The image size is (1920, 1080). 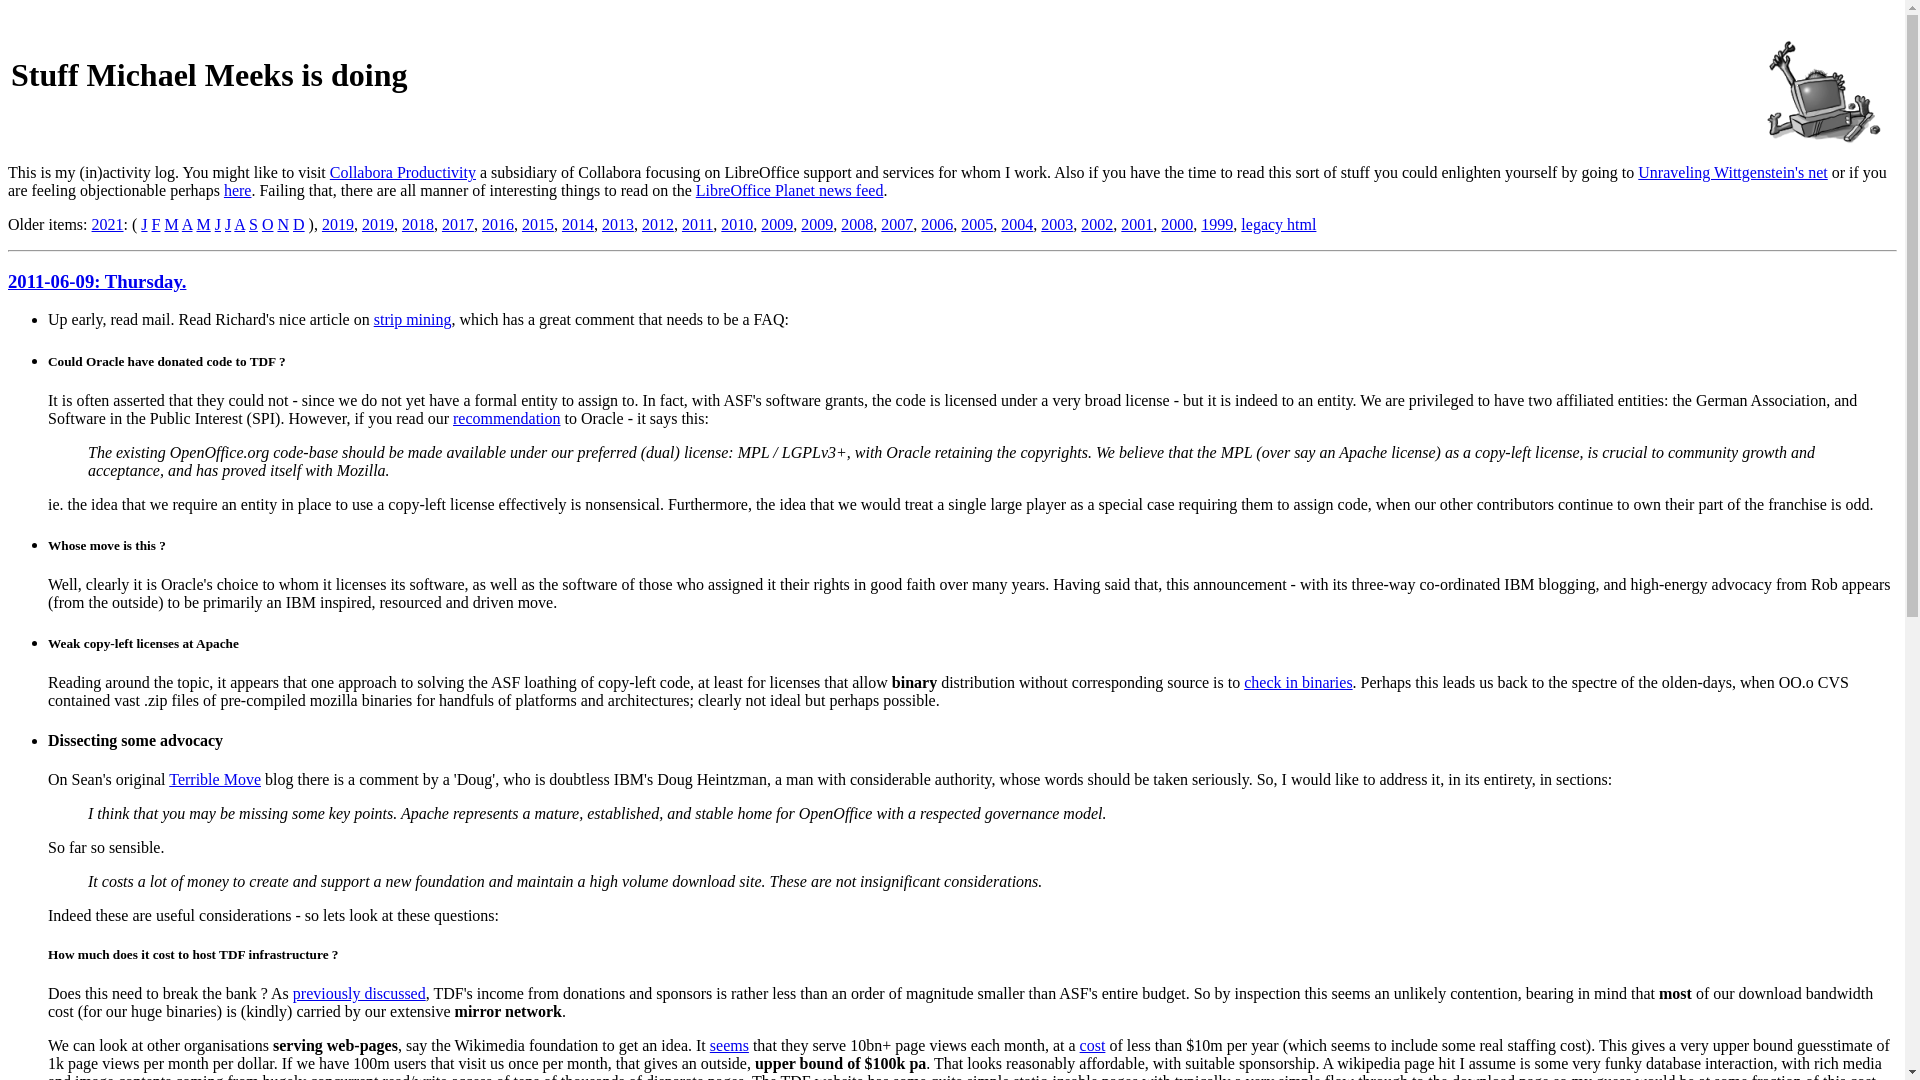 I want to click on 2000, so click(x=1176, y=224).